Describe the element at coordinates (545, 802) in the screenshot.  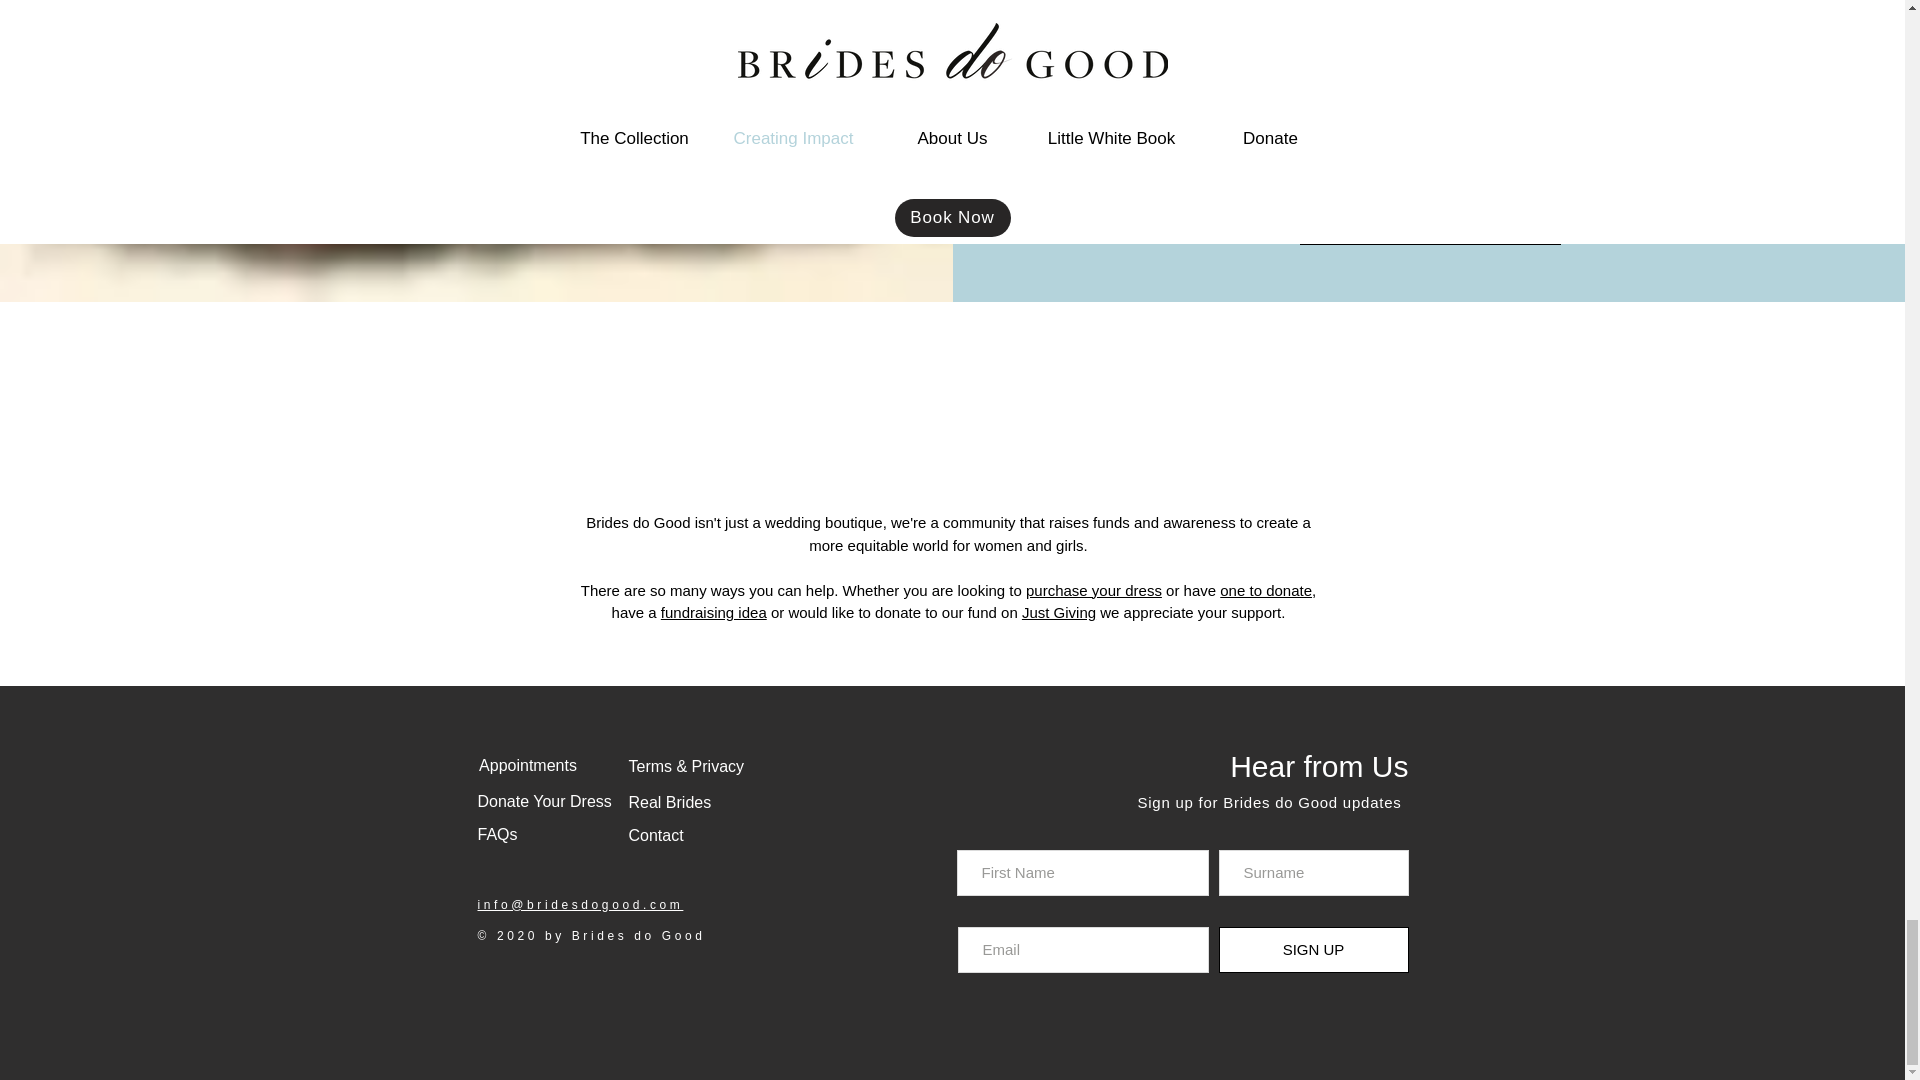
I see `Donate Your Dress` at that location.